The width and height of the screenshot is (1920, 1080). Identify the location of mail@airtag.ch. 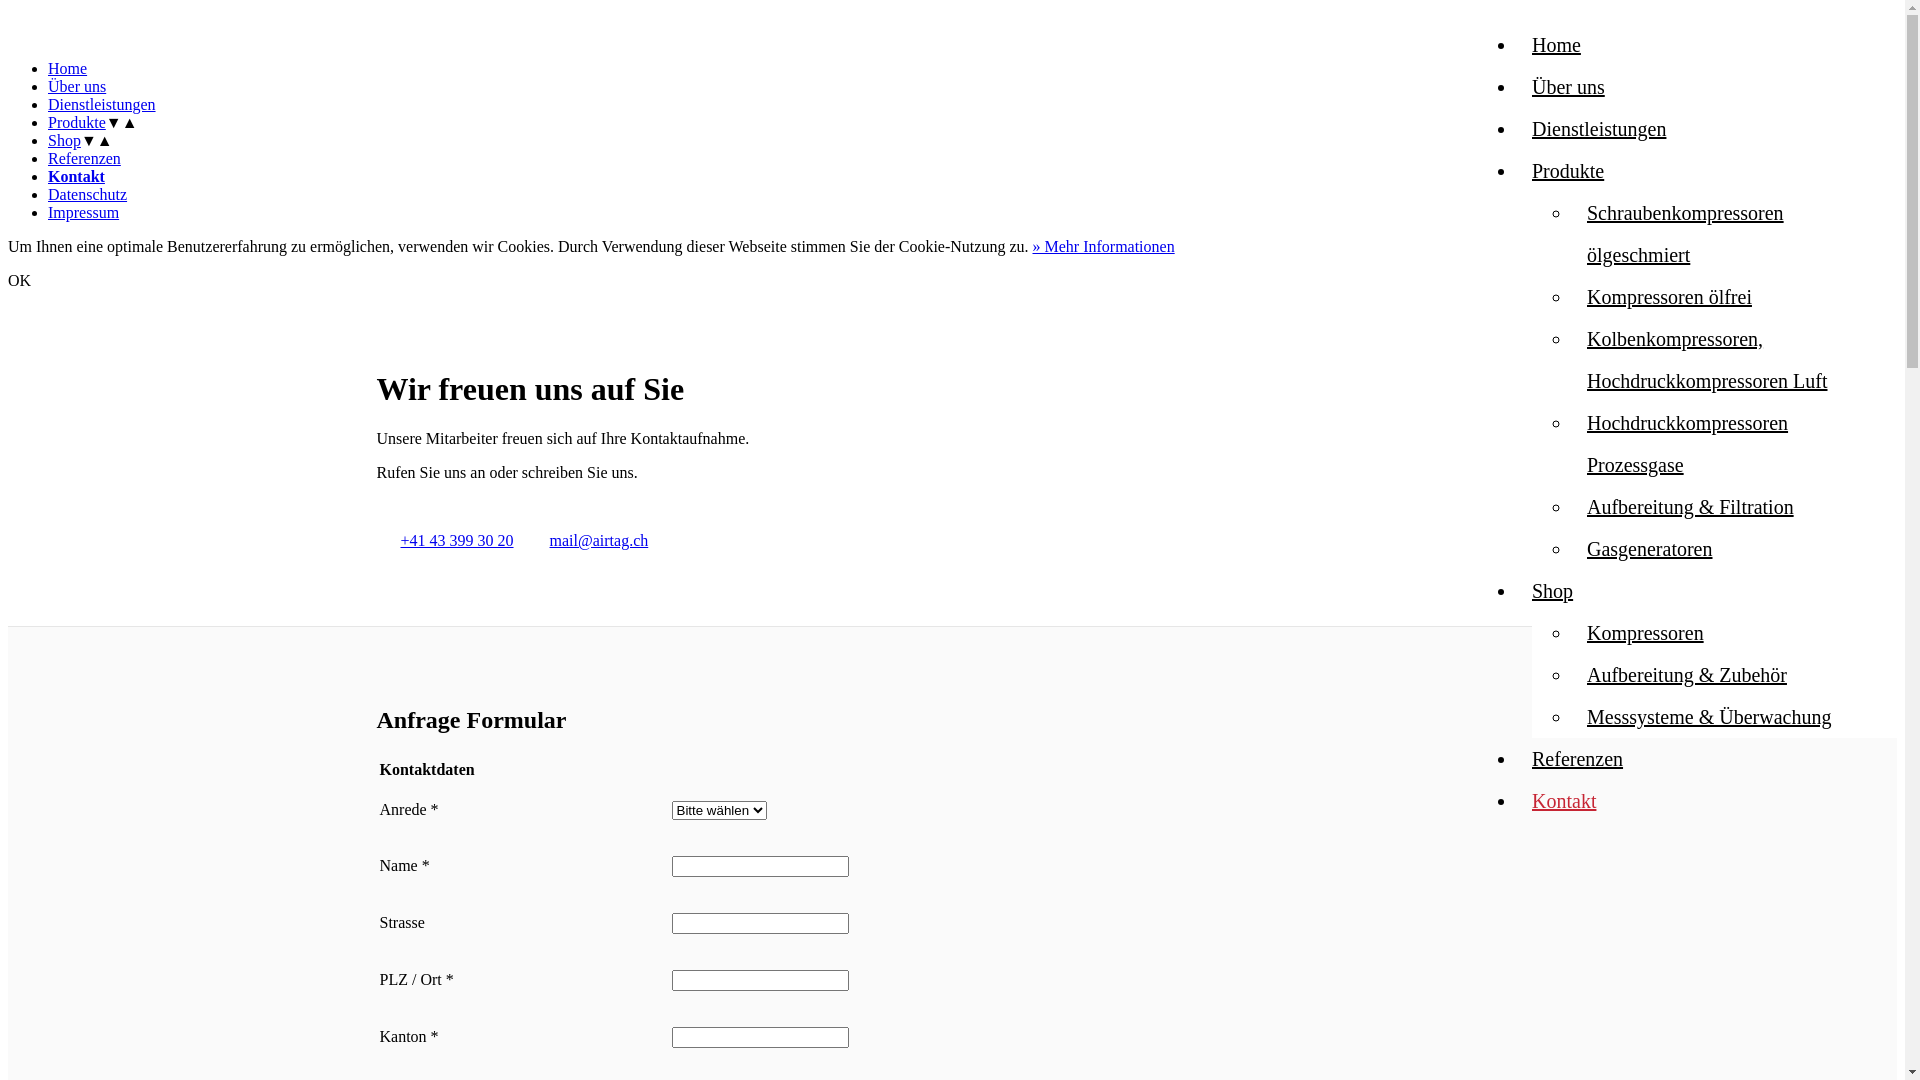
(600, 540).